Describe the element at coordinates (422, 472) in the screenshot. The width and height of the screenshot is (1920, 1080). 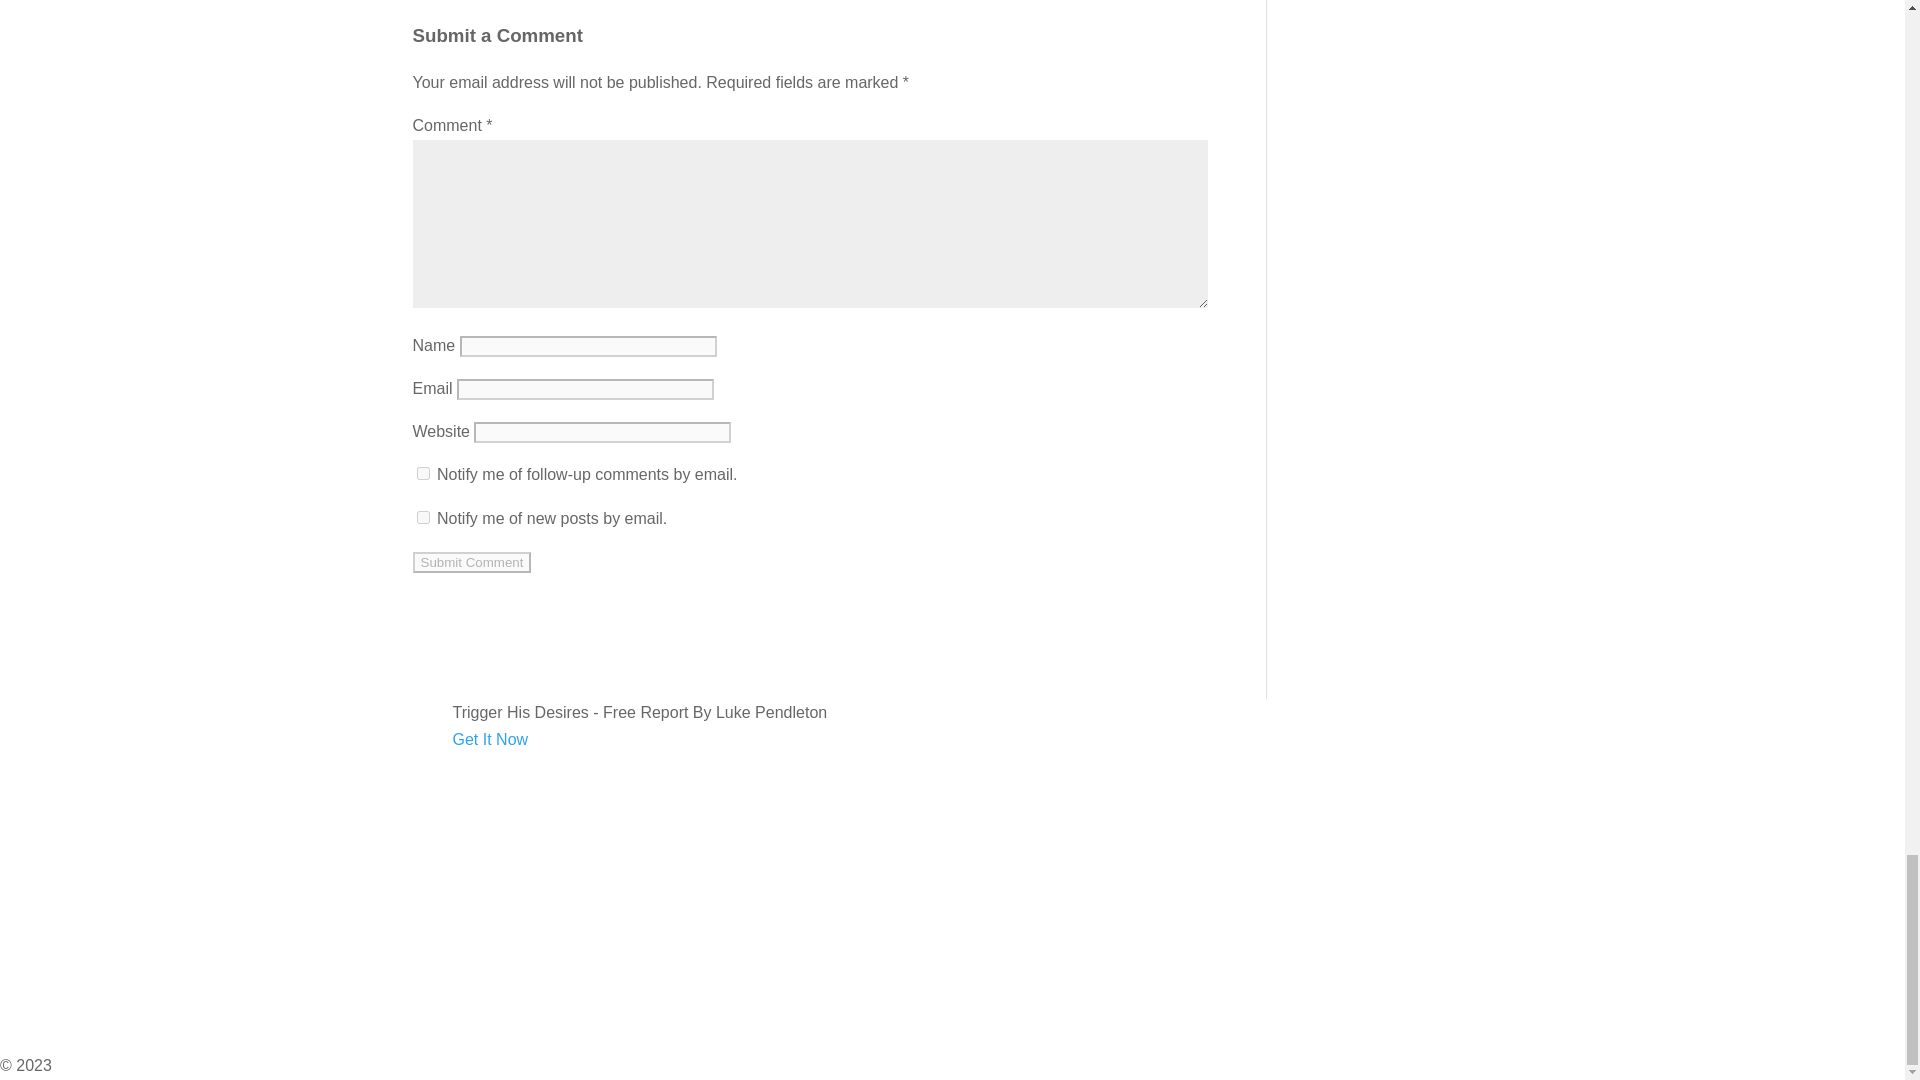
I see `subscribe` at that location.